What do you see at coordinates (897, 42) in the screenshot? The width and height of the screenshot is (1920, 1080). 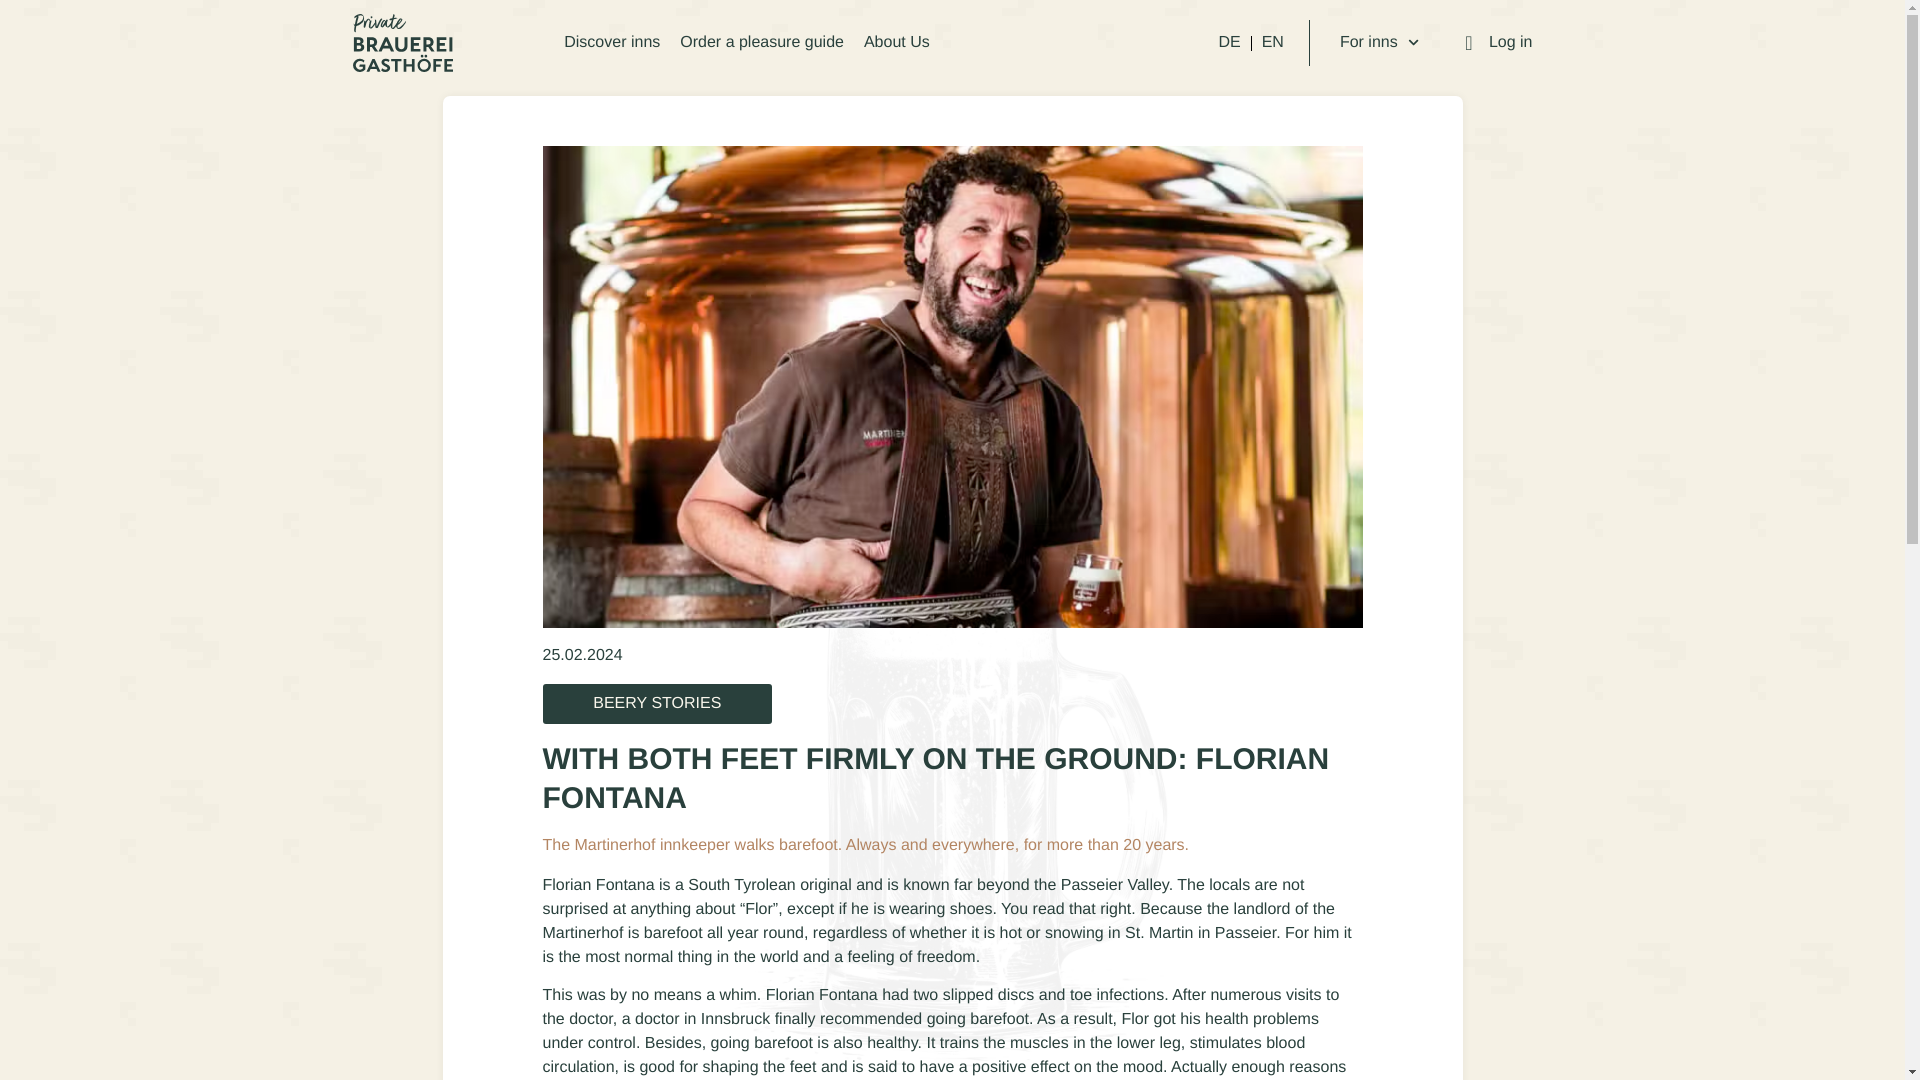 I see `About Us` at bounding box center [897, 42].